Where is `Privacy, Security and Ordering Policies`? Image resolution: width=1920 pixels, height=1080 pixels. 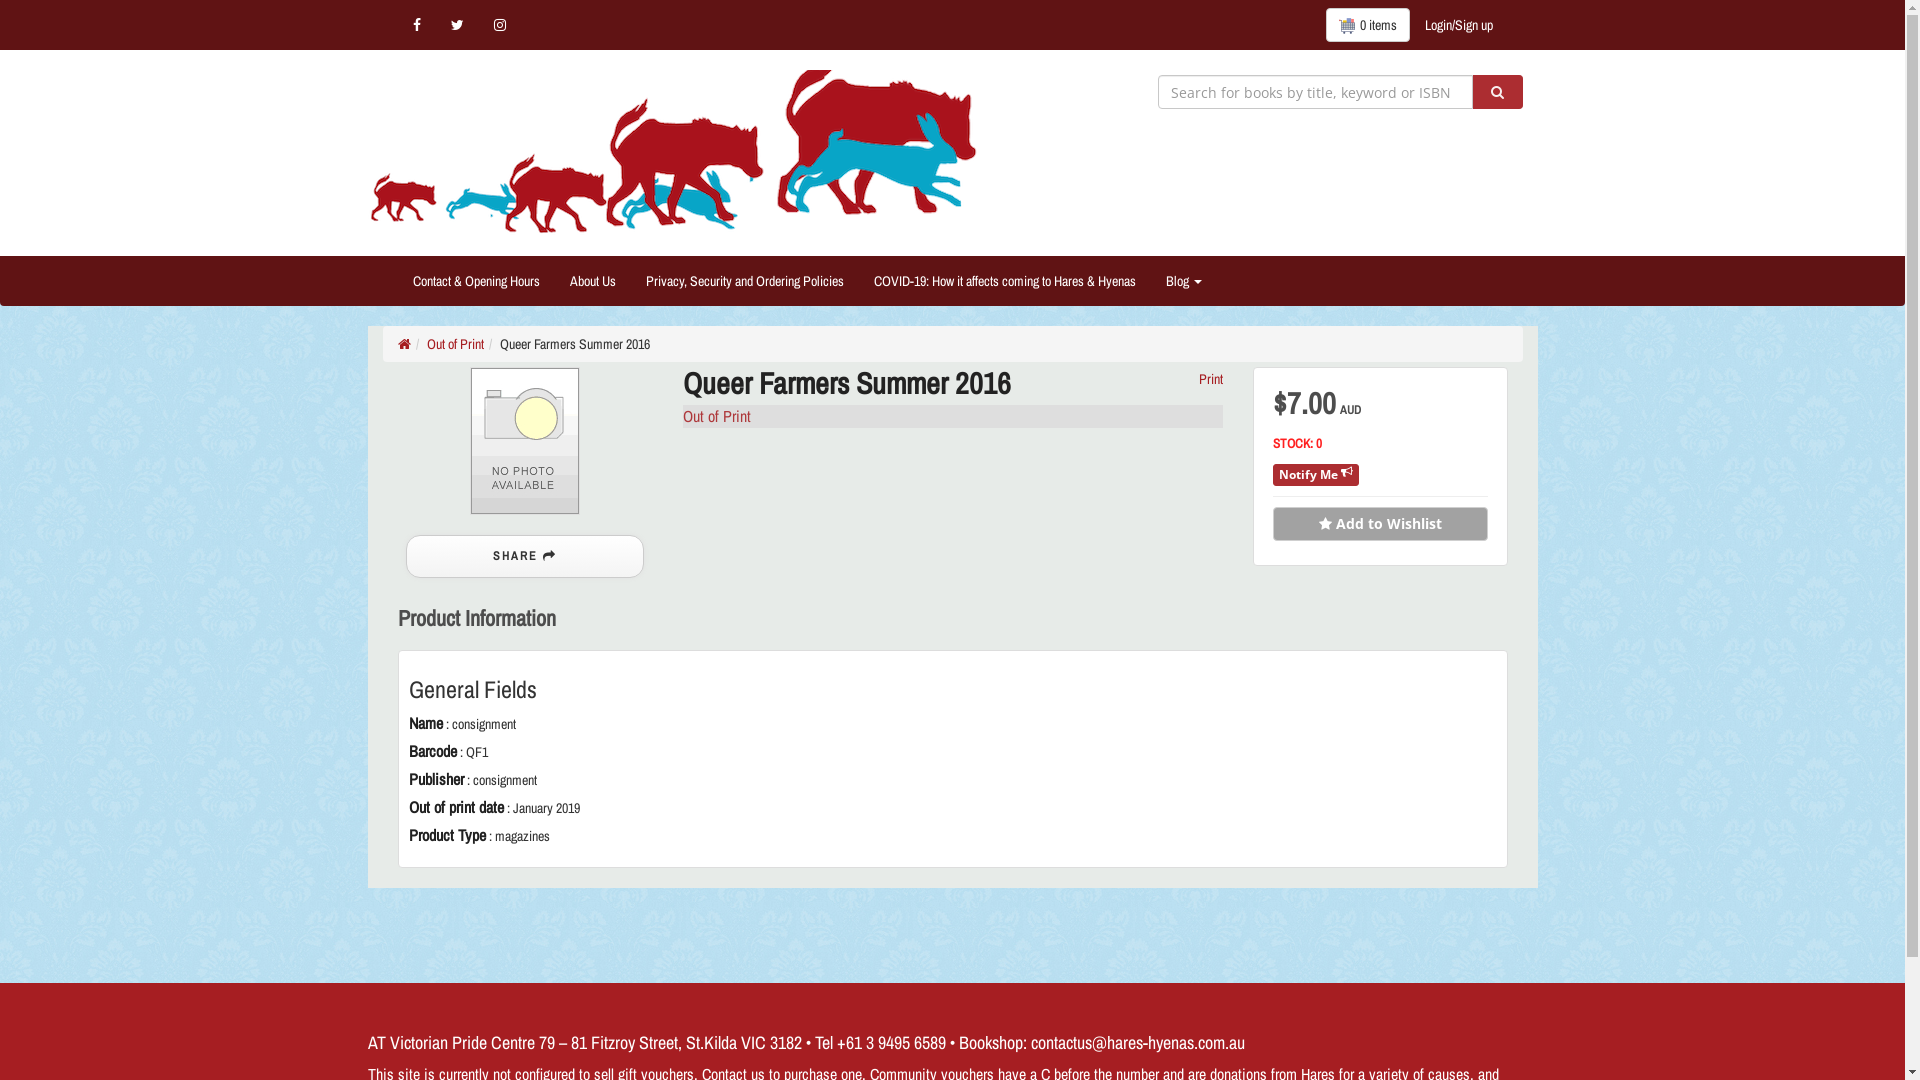 Privacy, Security and Ordering Policies is located at coordinates (744, 281).